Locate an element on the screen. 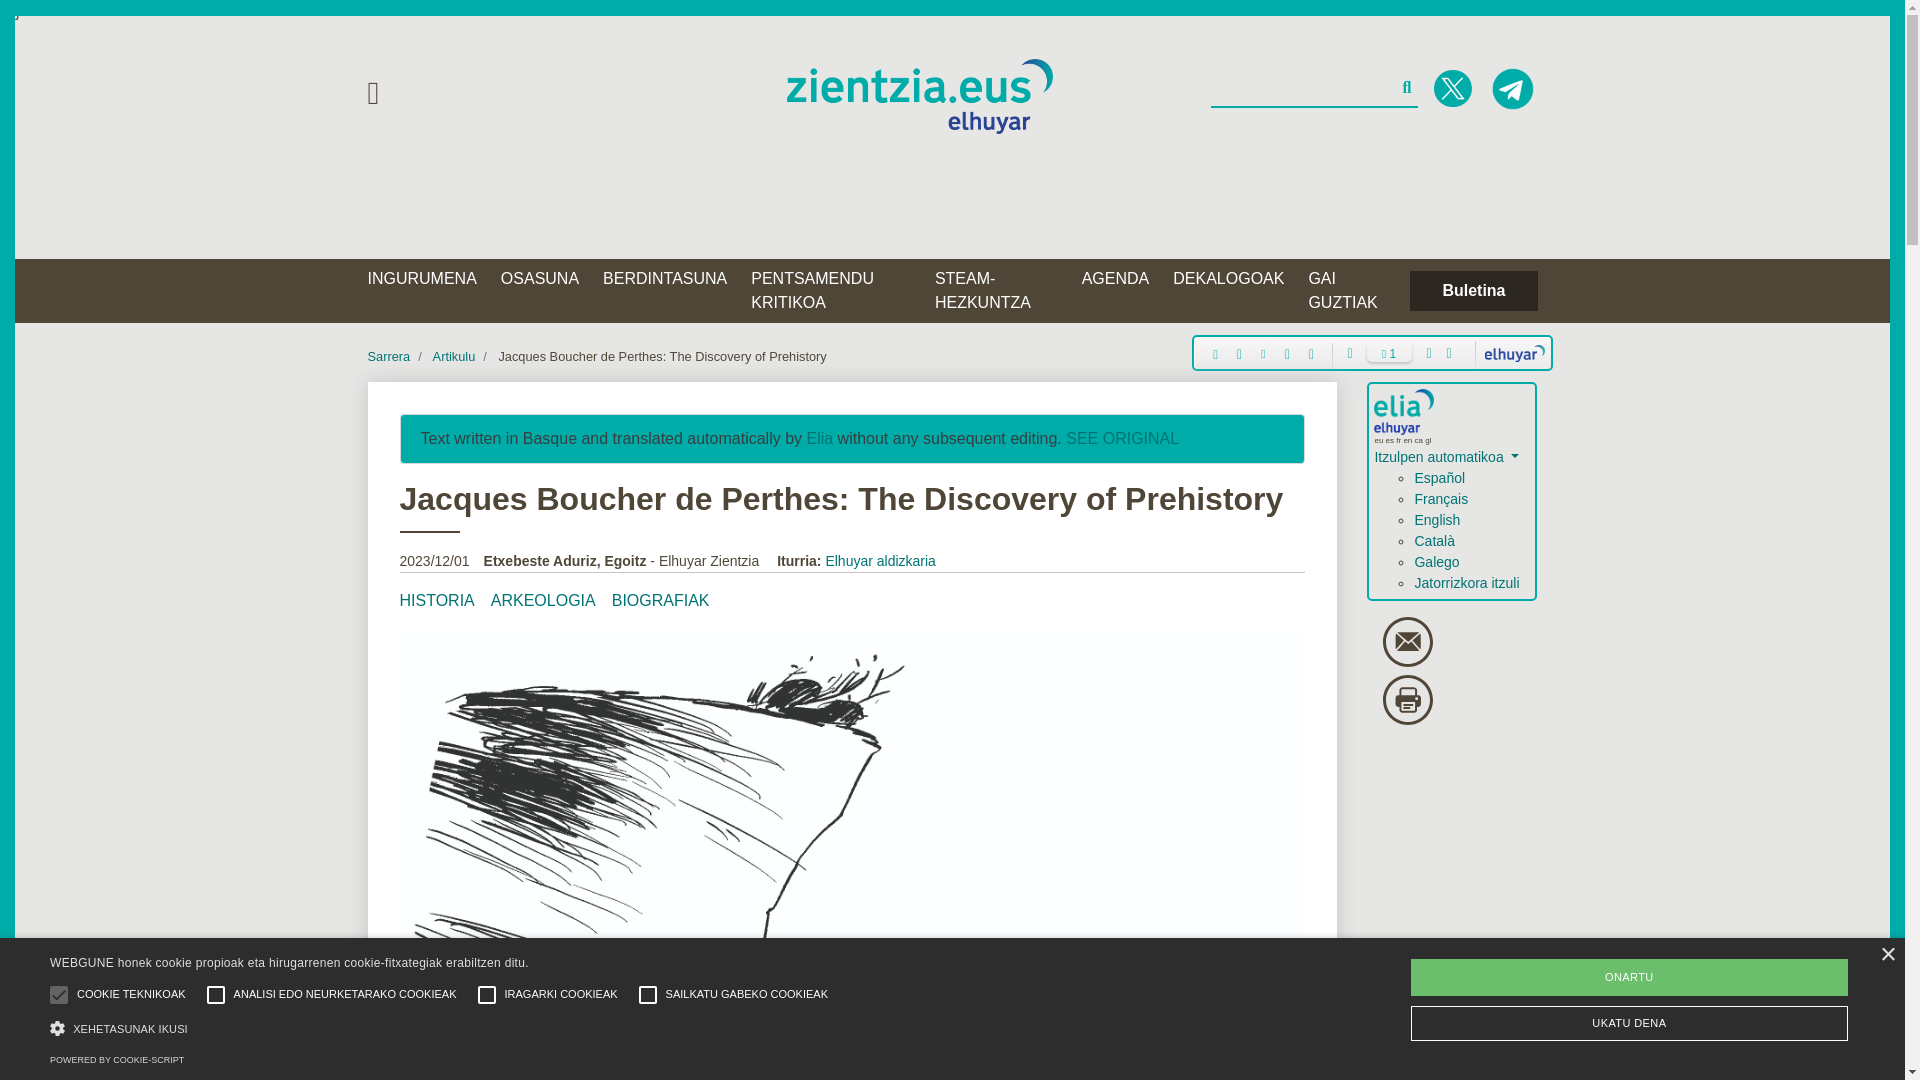 The width and height of the screenshot is (1920, 1080). INGURUMENA is located at coordinates (426, 279).